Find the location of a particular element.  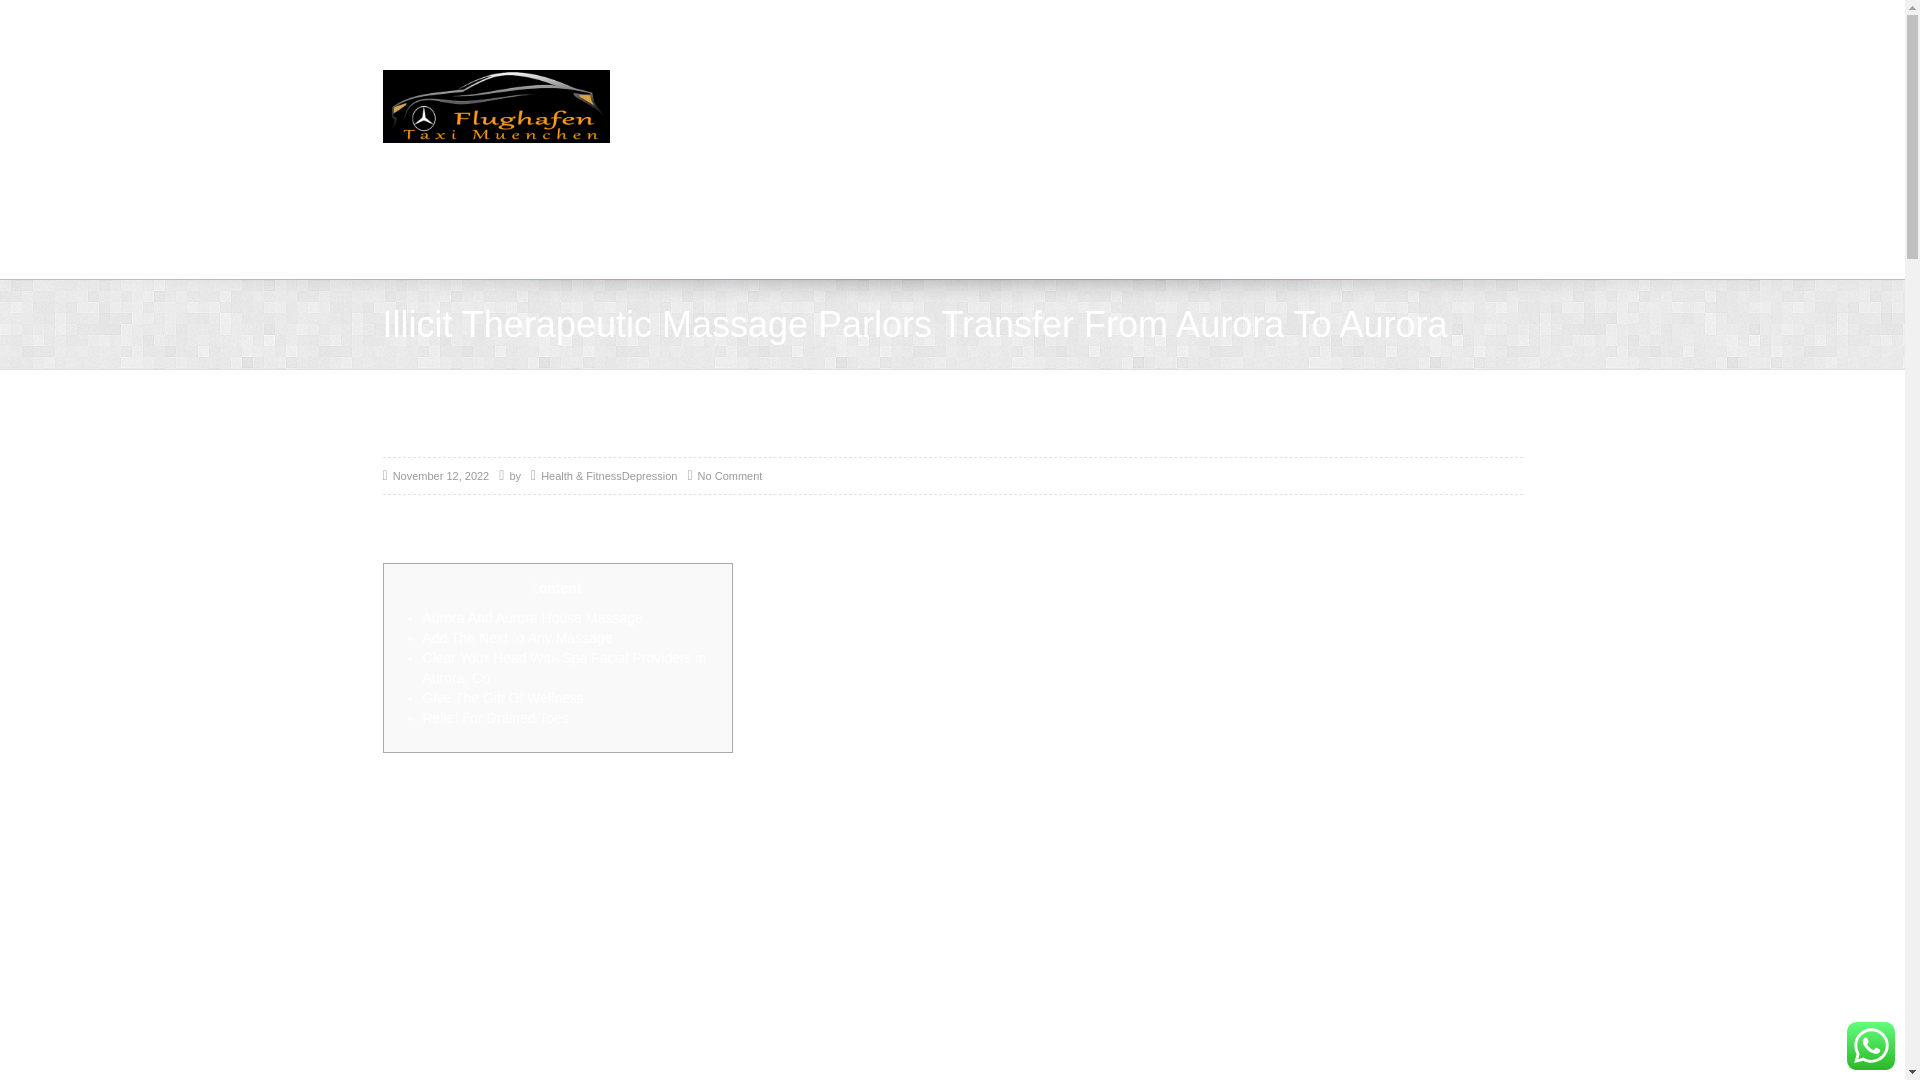

FLUGHAFEN TAXI MUENCHEN is located at coordinates (1355, 193).